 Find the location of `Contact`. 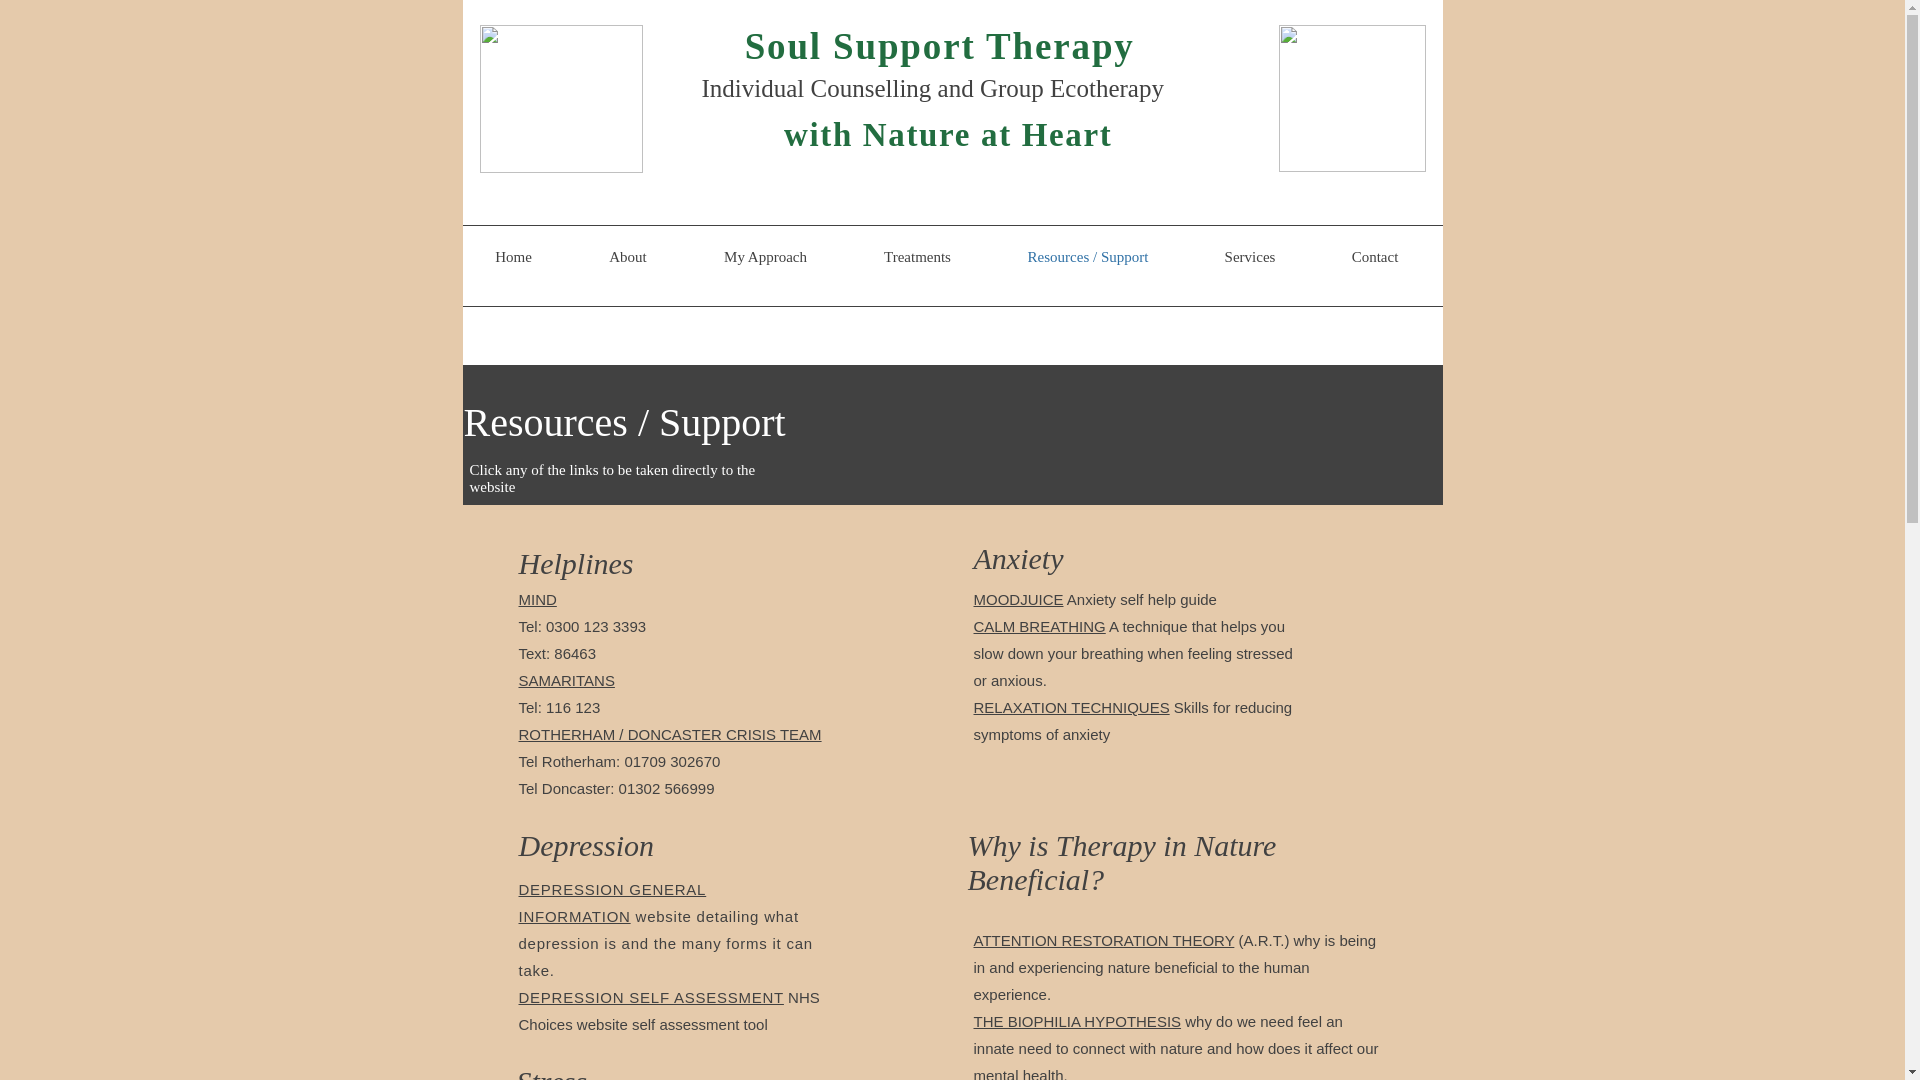

Contact is located at coordinates (1374, 256).